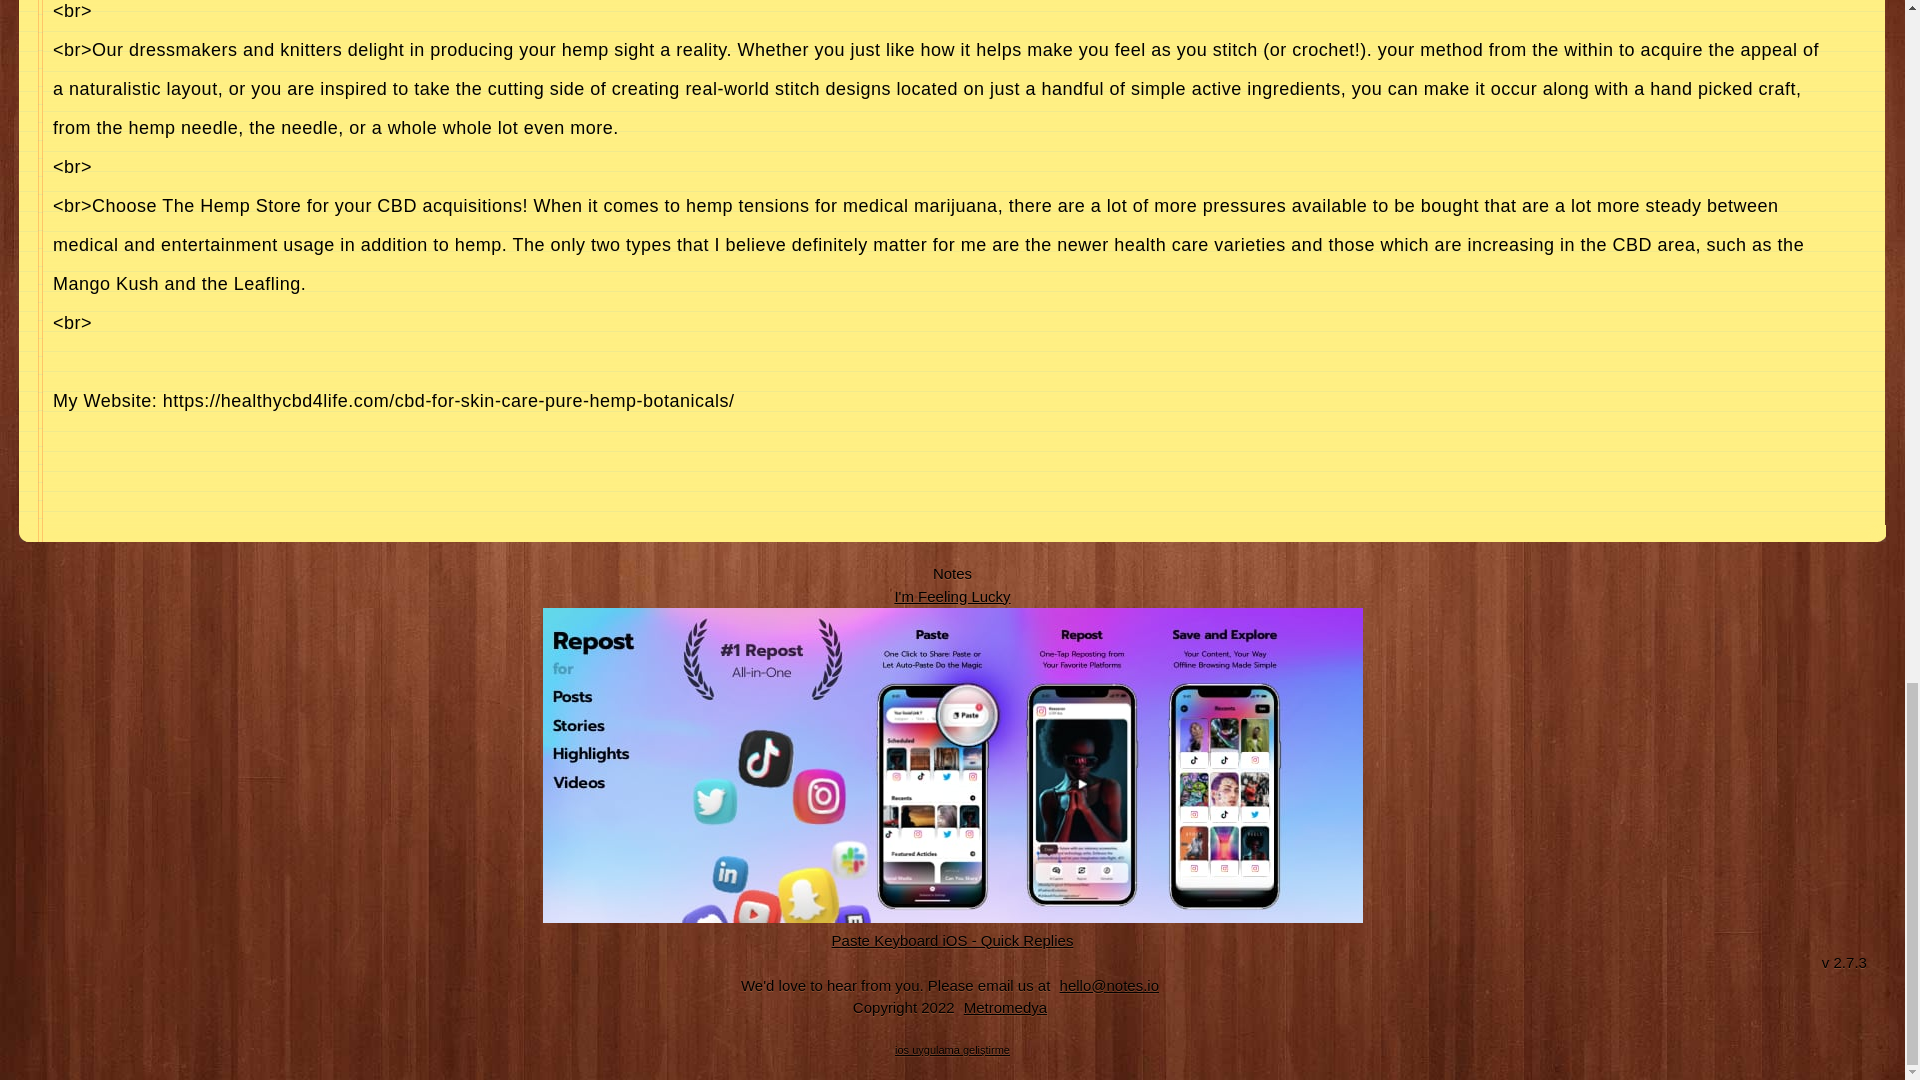 The height and width of the screenshot is (1080, 1920). I want to click on Paste Keyboard iOS - Quick Replies, so click(953, 940).